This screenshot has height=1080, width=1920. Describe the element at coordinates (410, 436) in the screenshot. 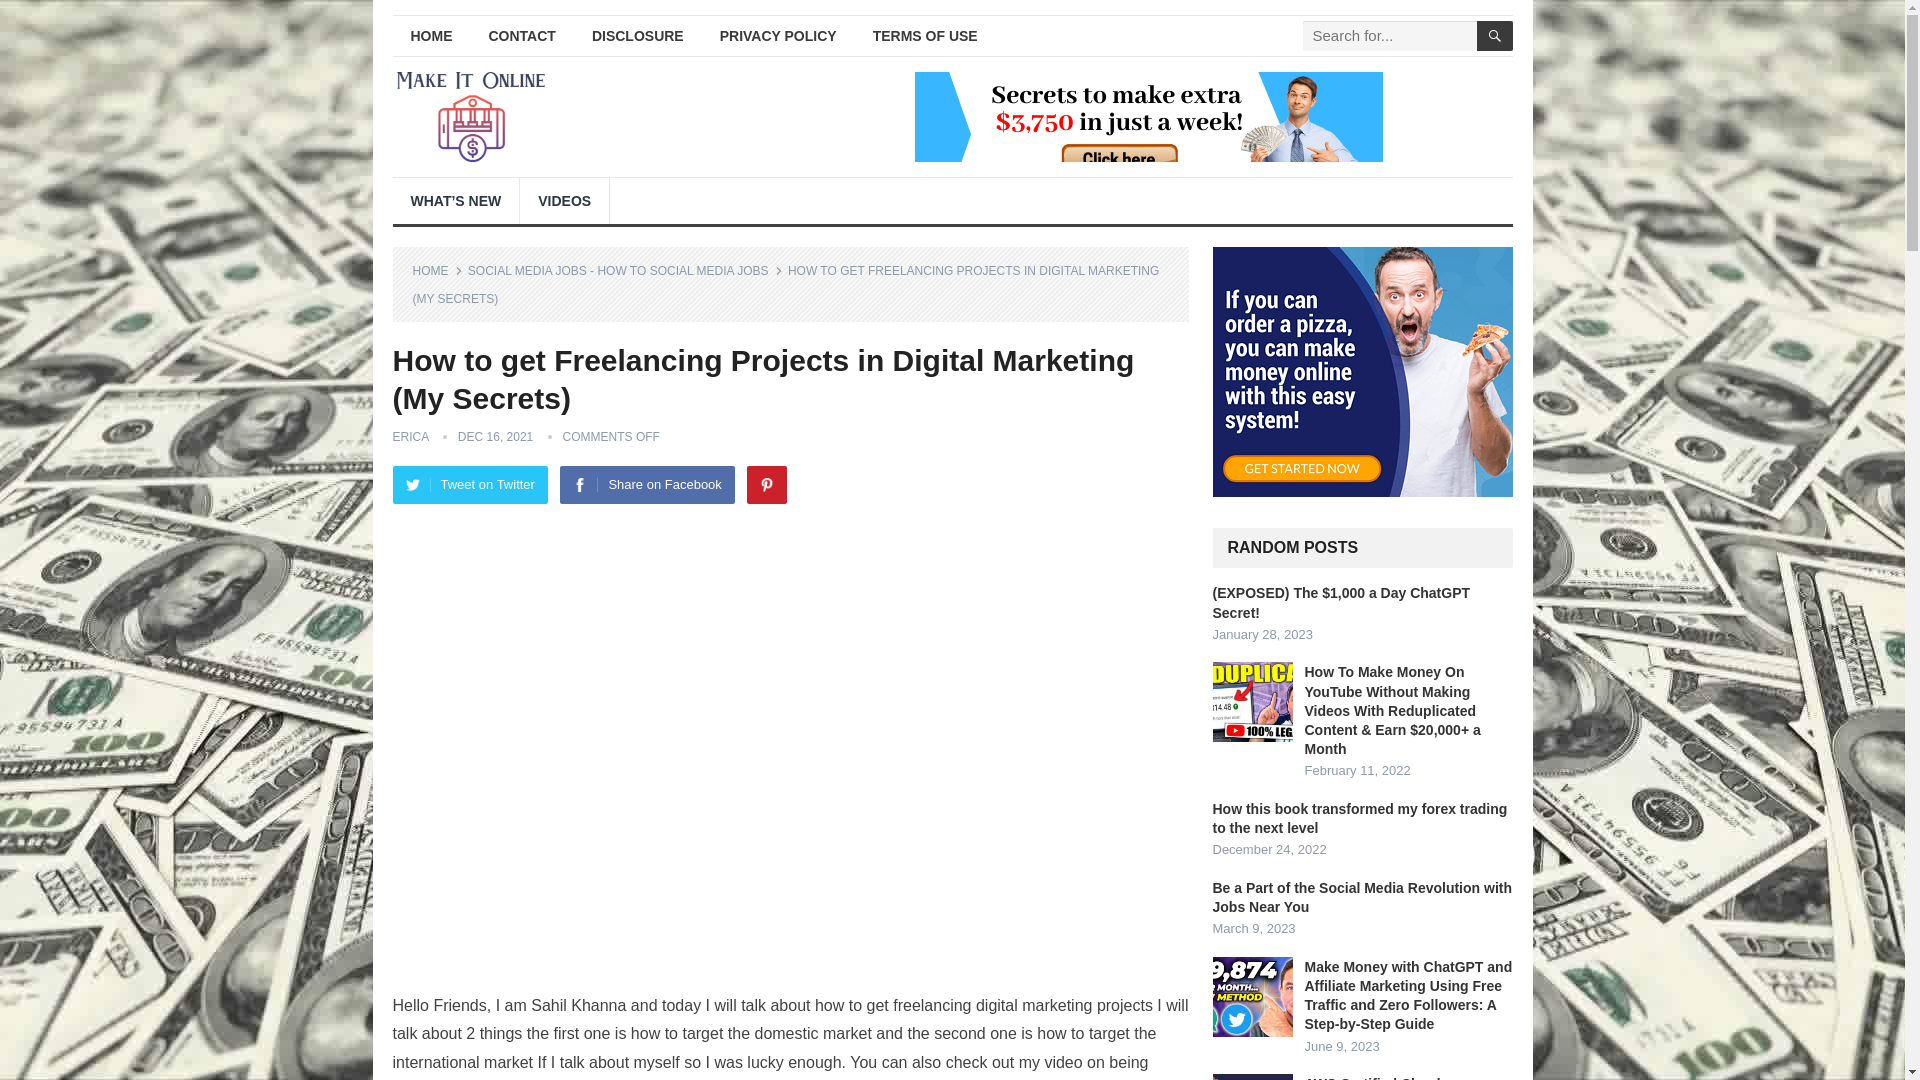

I see `ERICA` at that location.